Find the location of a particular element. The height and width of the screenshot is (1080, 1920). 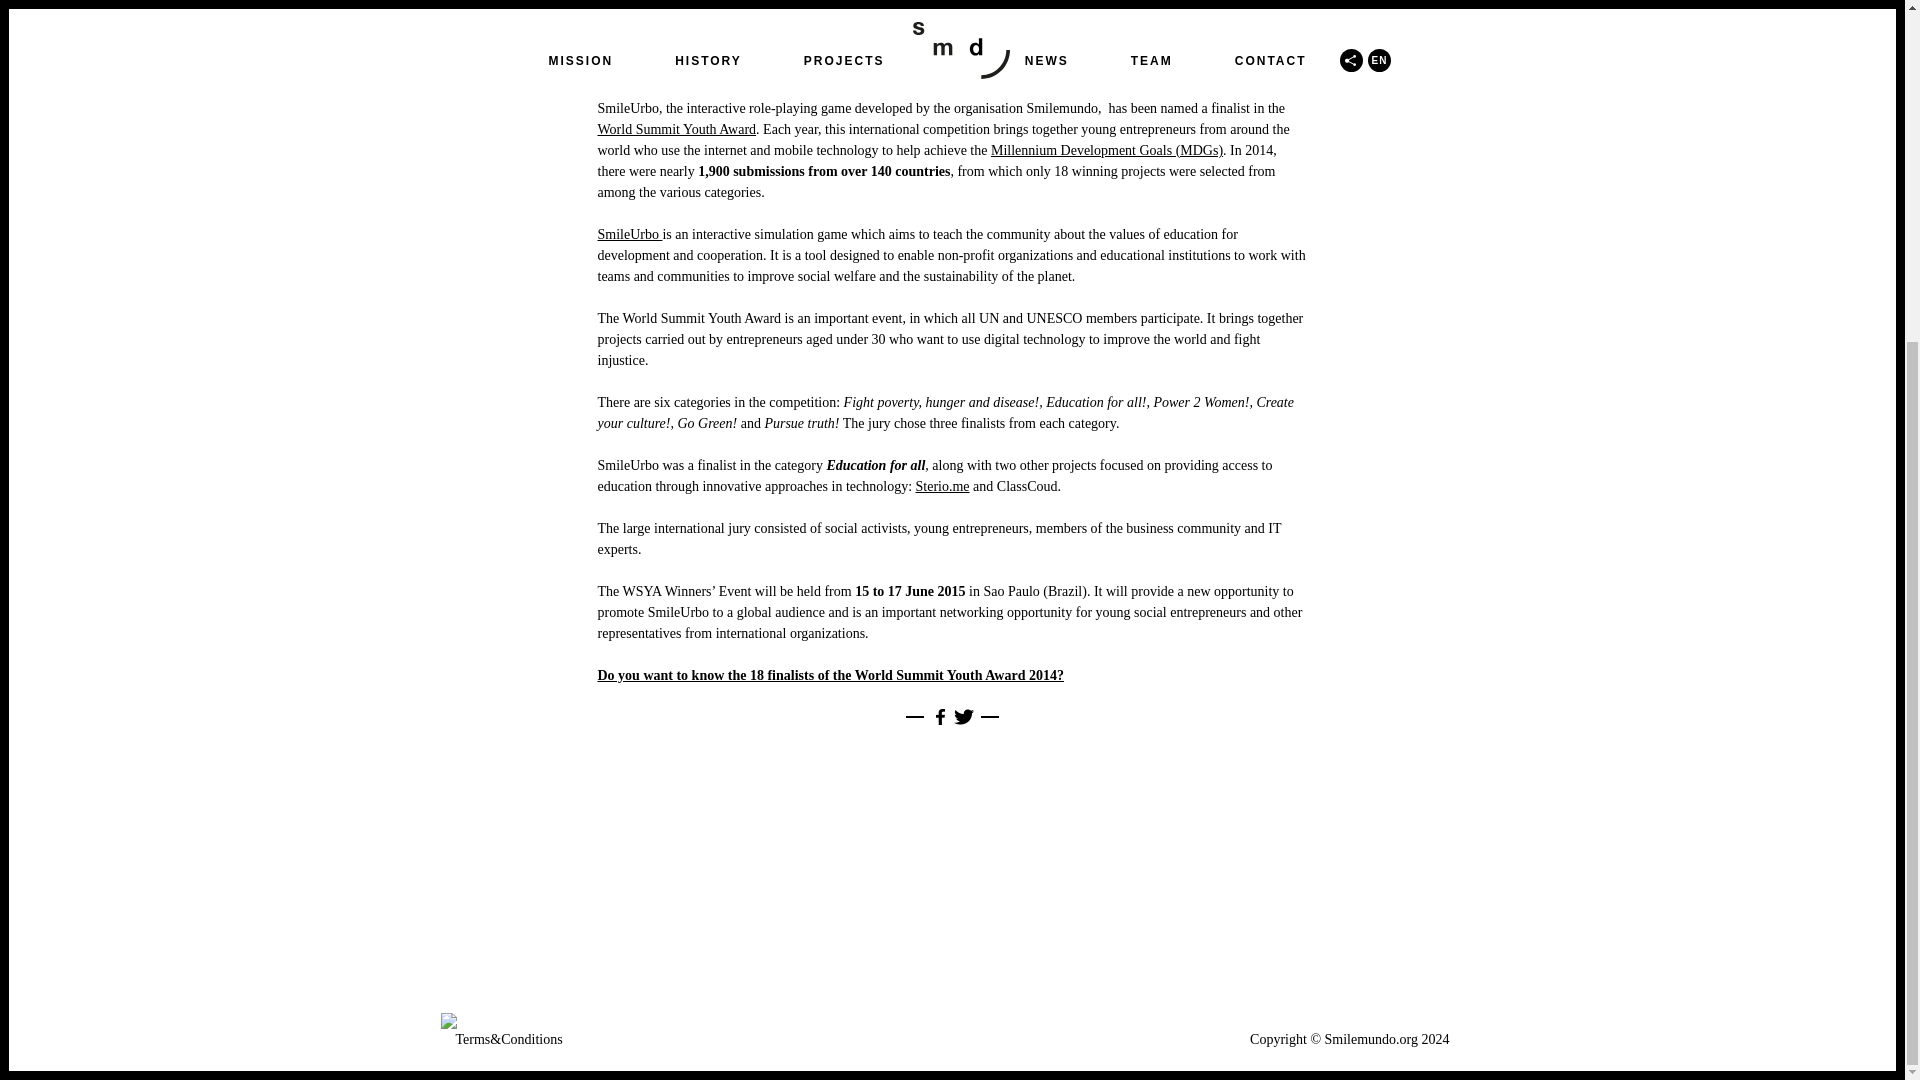

Sterio.me is located at coordinates (942, 486).